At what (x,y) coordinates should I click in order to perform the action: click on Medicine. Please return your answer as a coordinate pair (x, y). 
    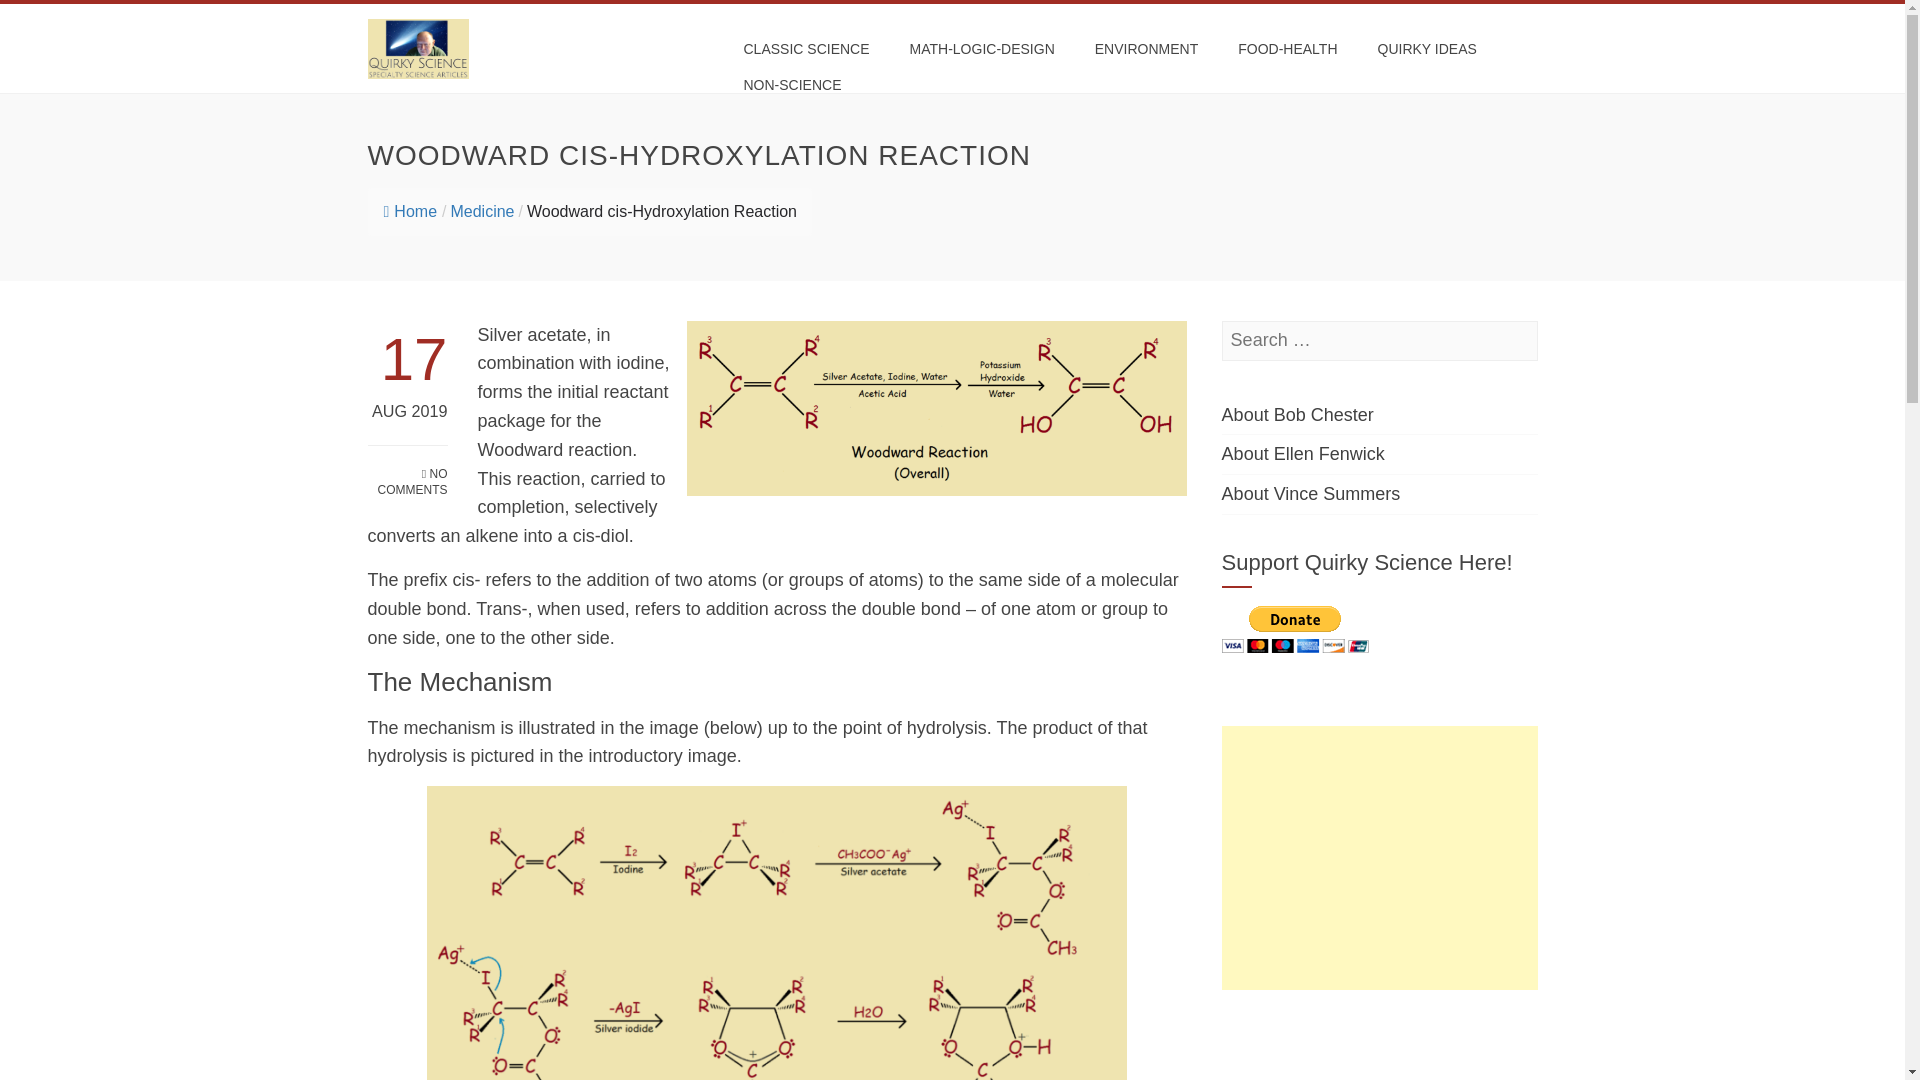
    Looking at the image, I should click on (482, 212).